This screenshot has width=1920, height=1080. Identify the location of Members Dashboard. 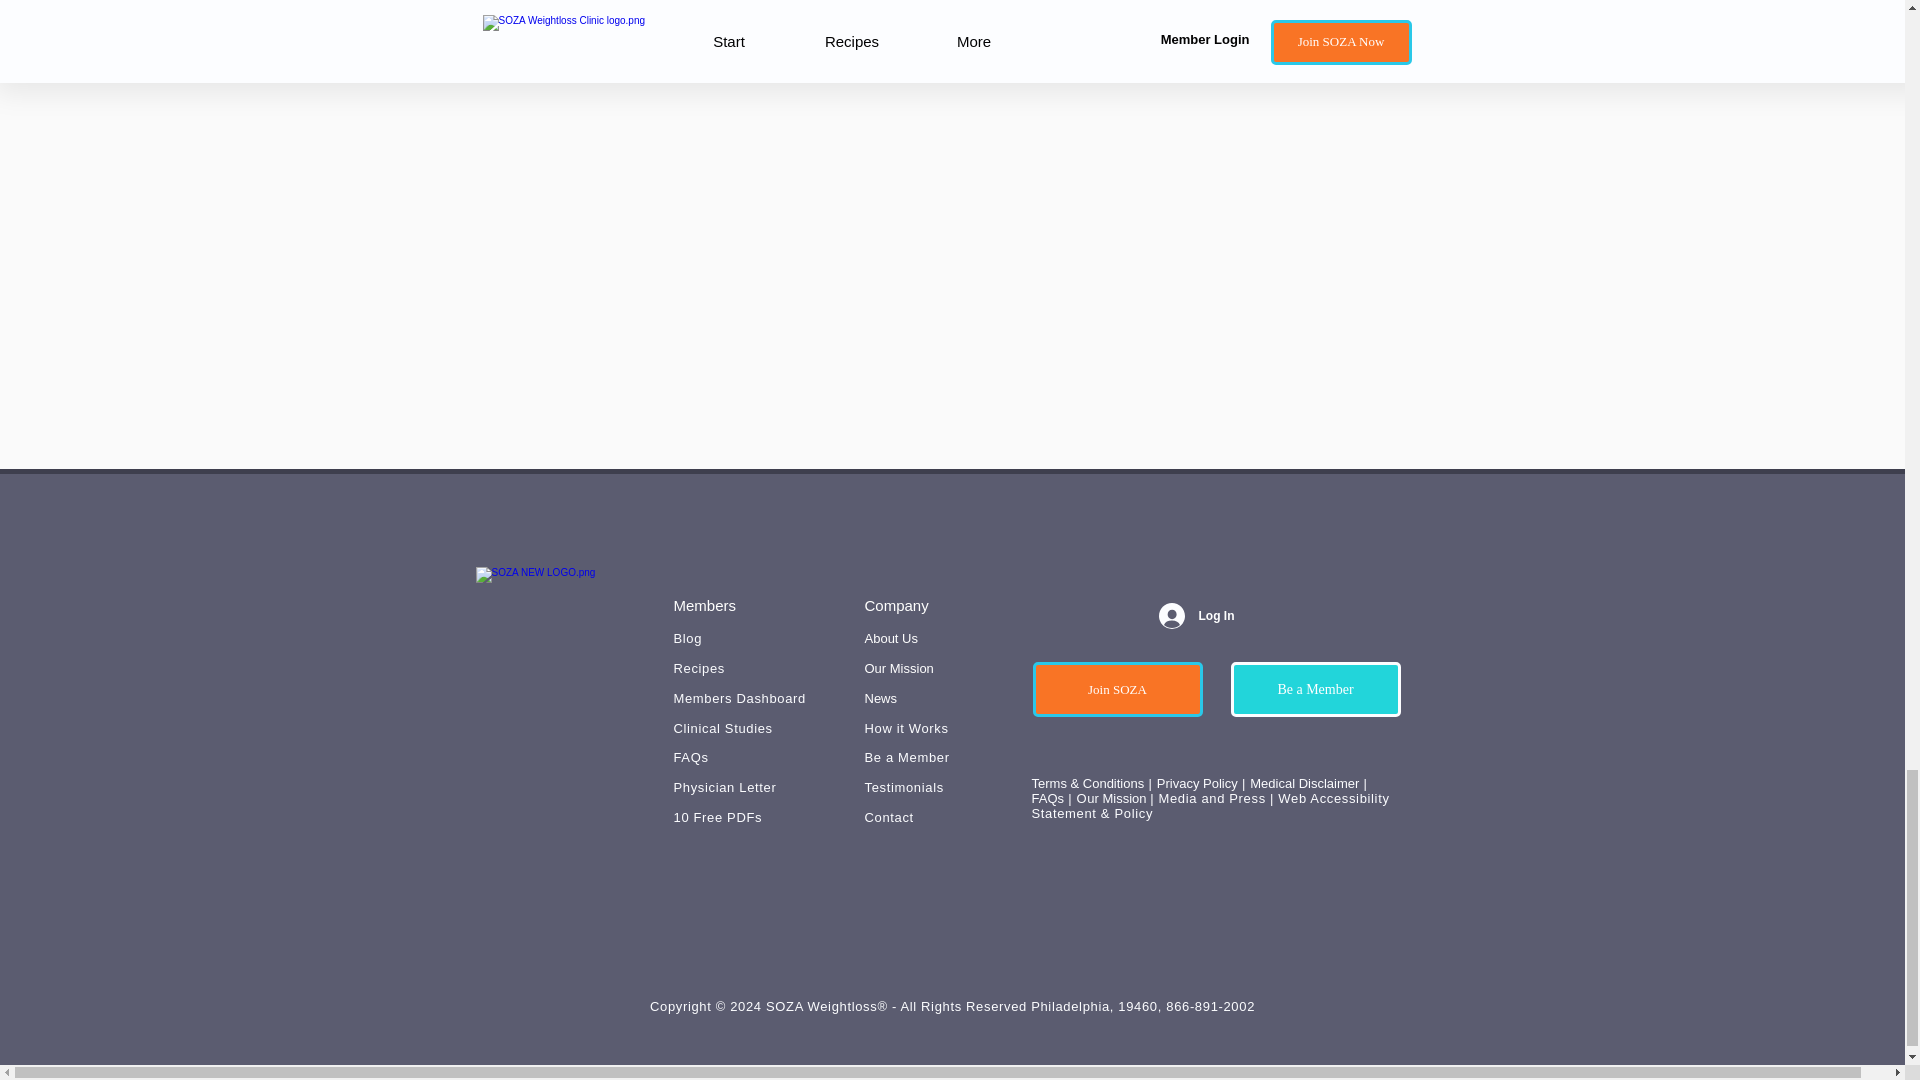
(740, 698).